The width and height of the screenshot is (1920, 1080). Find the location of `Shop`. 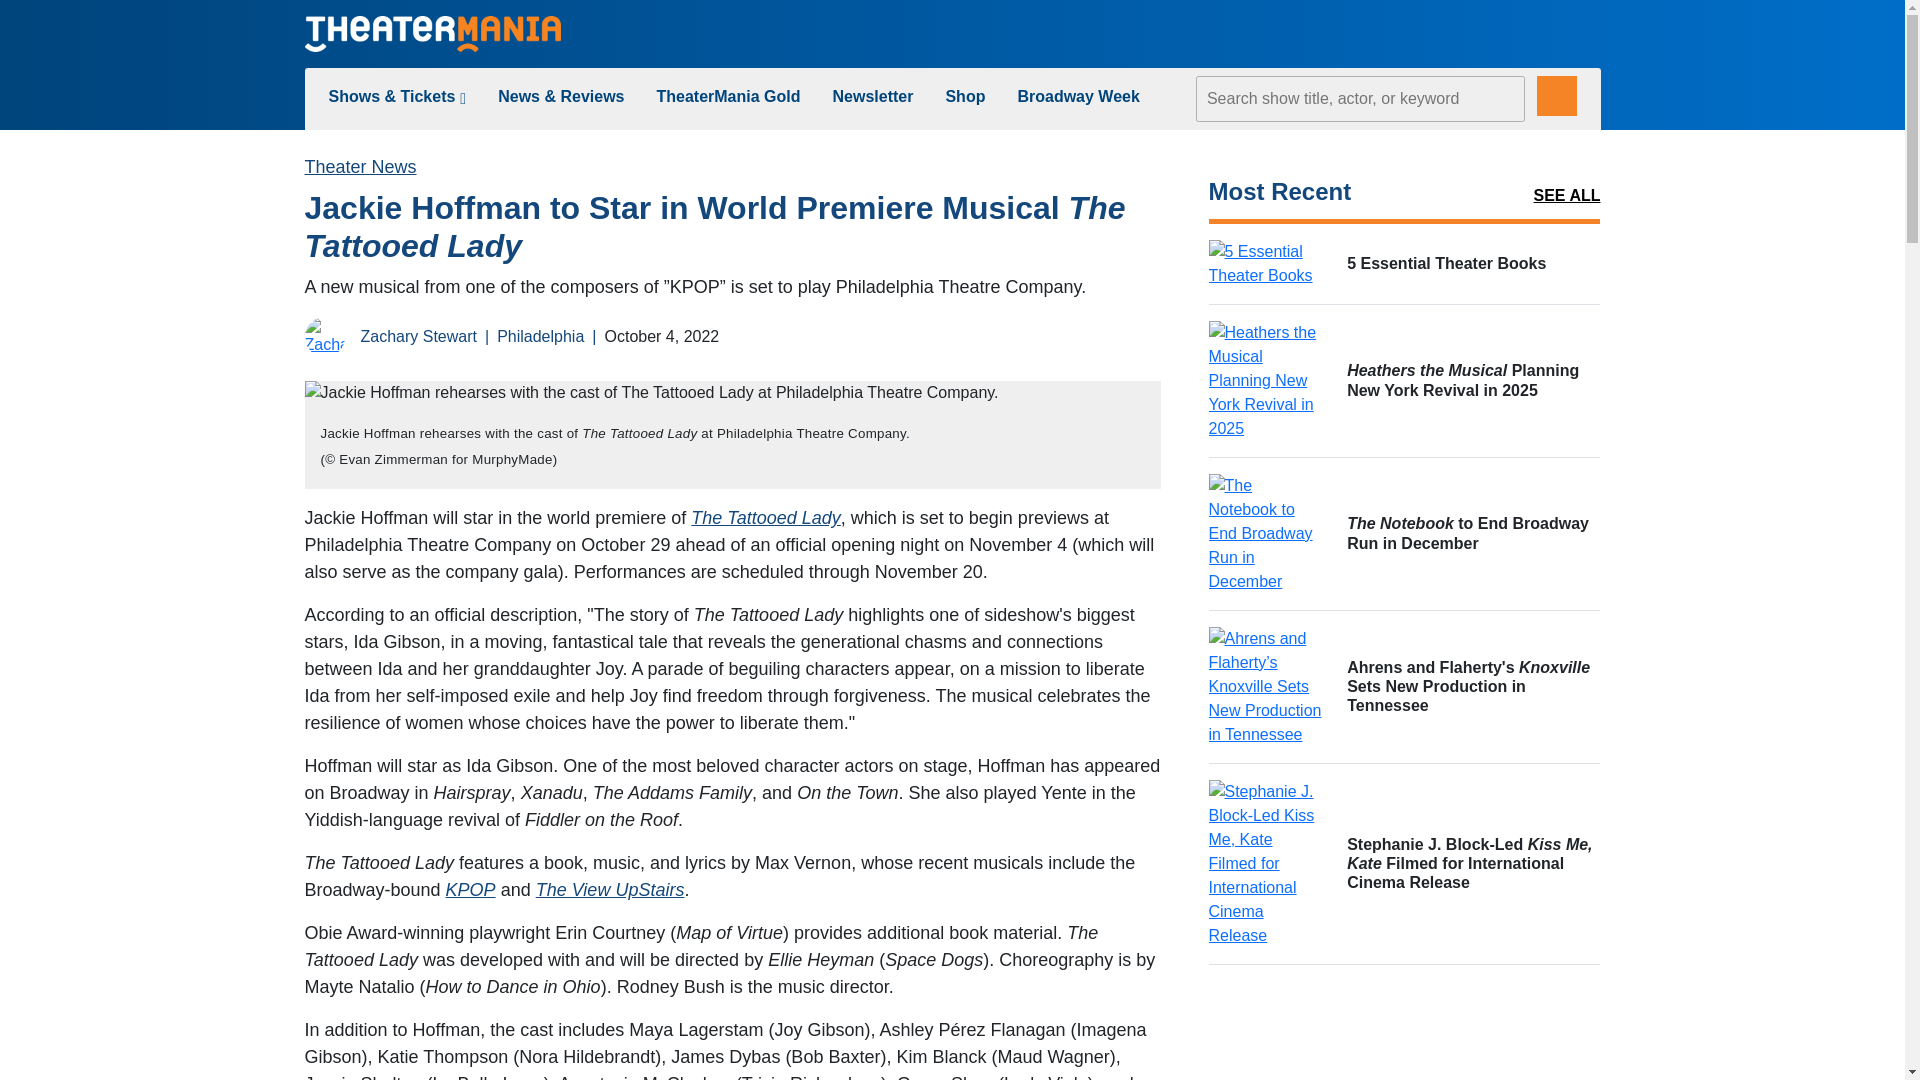

Shop is located at coordinates (964, 96).